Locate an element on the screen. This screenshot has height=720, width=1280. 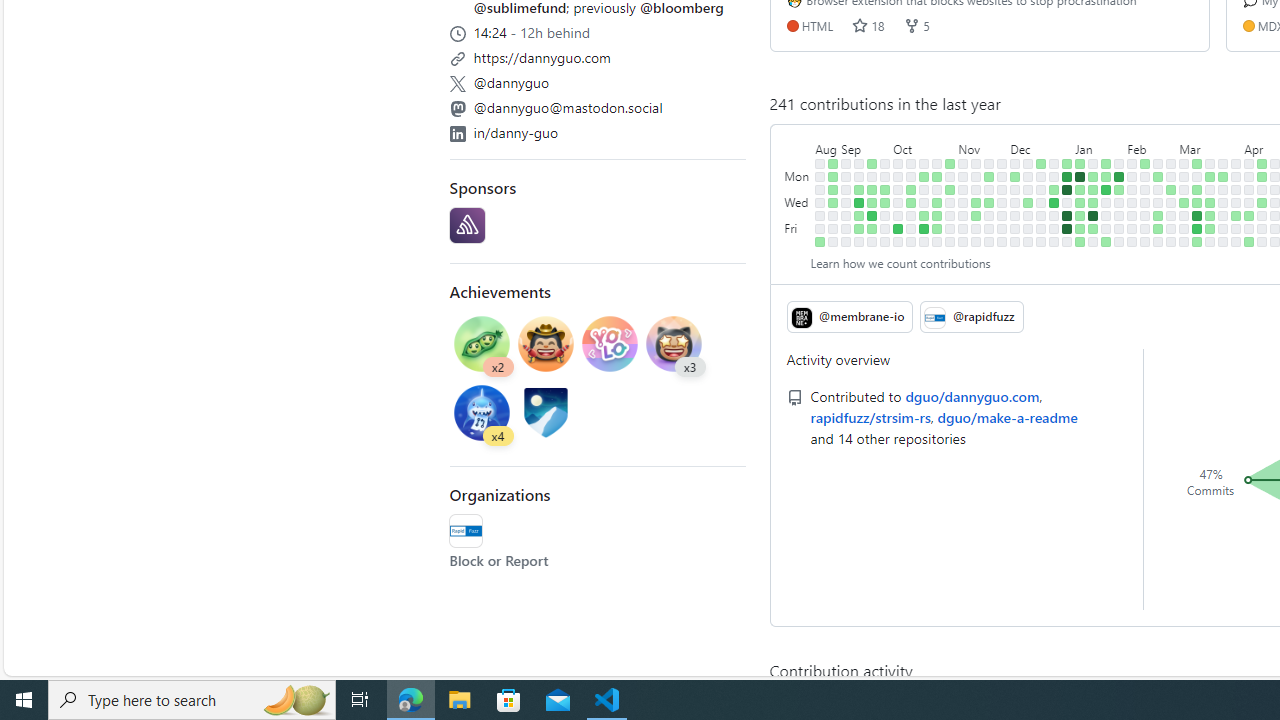
No contributions on September 4th. is located at coordinates (846, 176).